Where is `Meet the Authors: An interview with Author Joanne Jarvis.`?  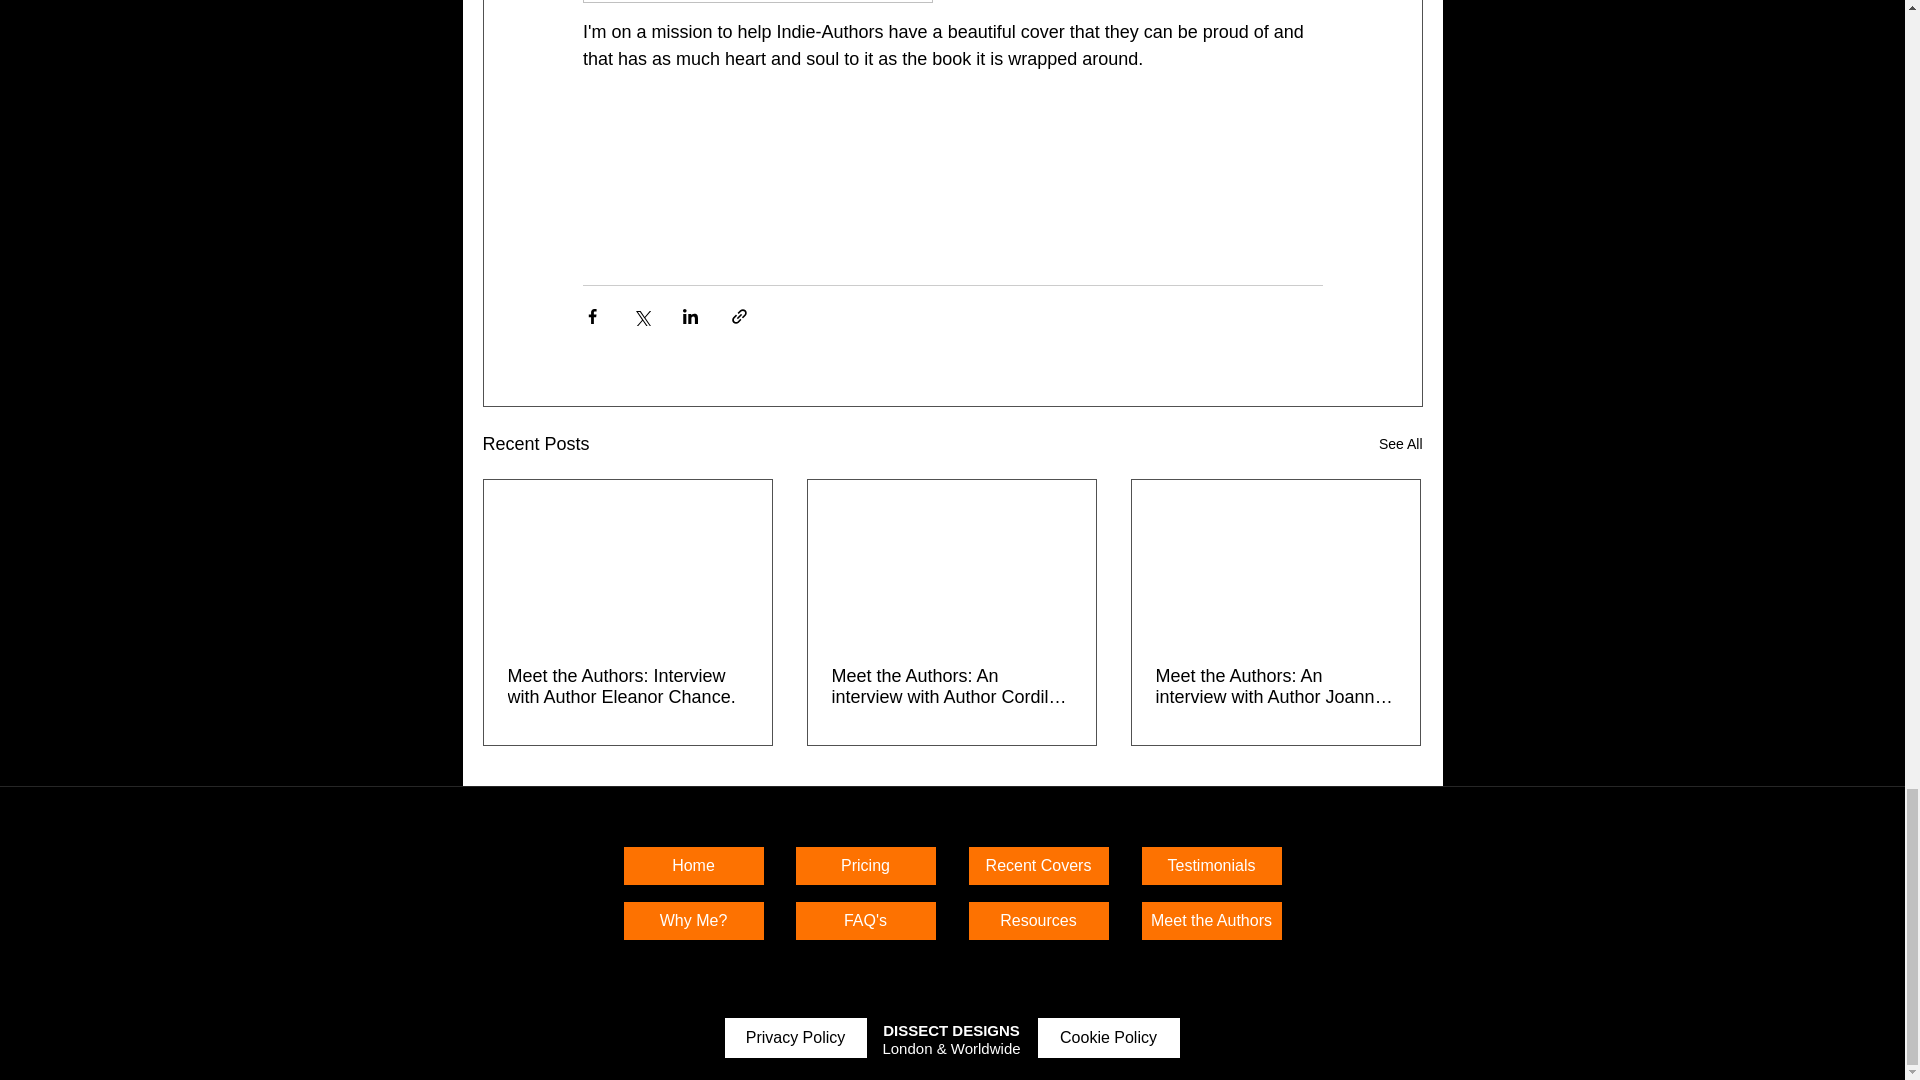 Meet the Authors: An interview with Author Joanne Jarvis. is located at coordinates (1275, 687).